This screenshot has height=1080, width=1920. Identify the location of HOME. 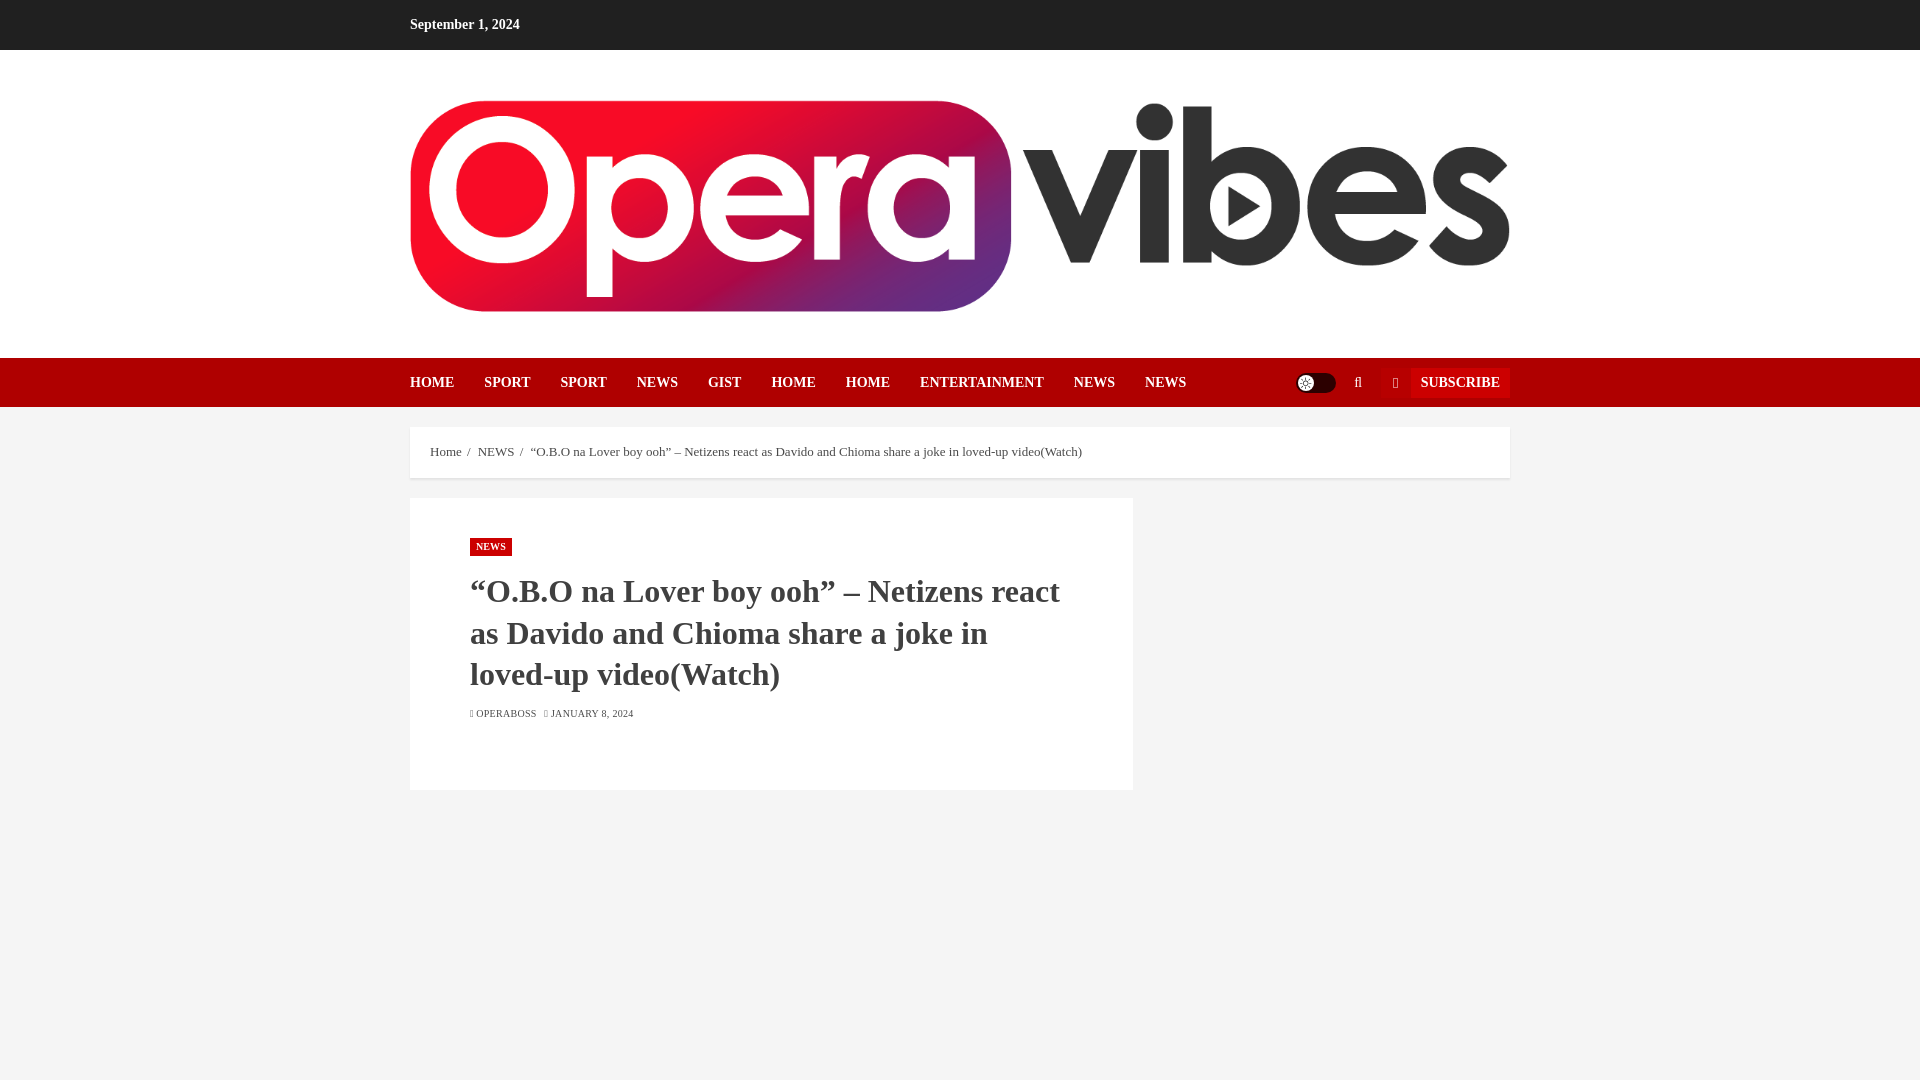
(808, 382).